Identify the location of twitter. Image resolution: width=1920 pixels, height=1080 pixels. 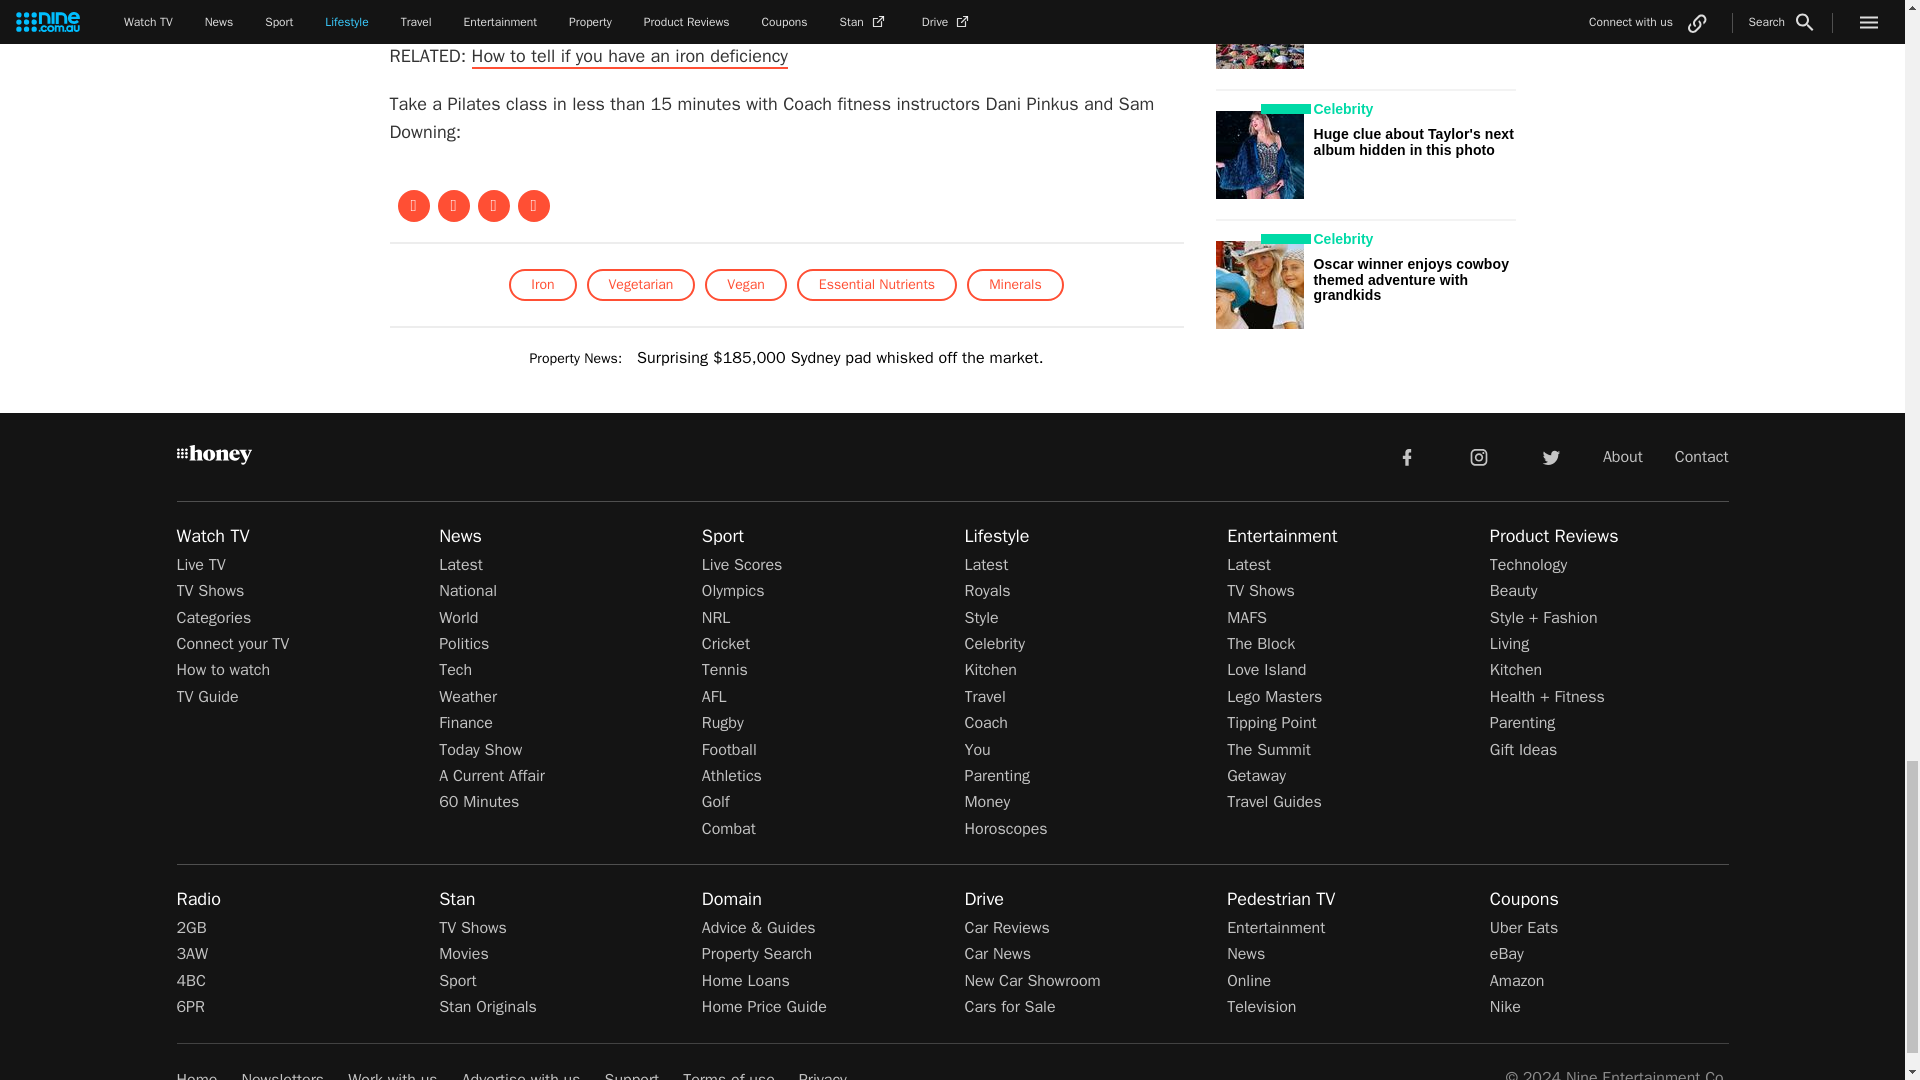
(1550, 456).